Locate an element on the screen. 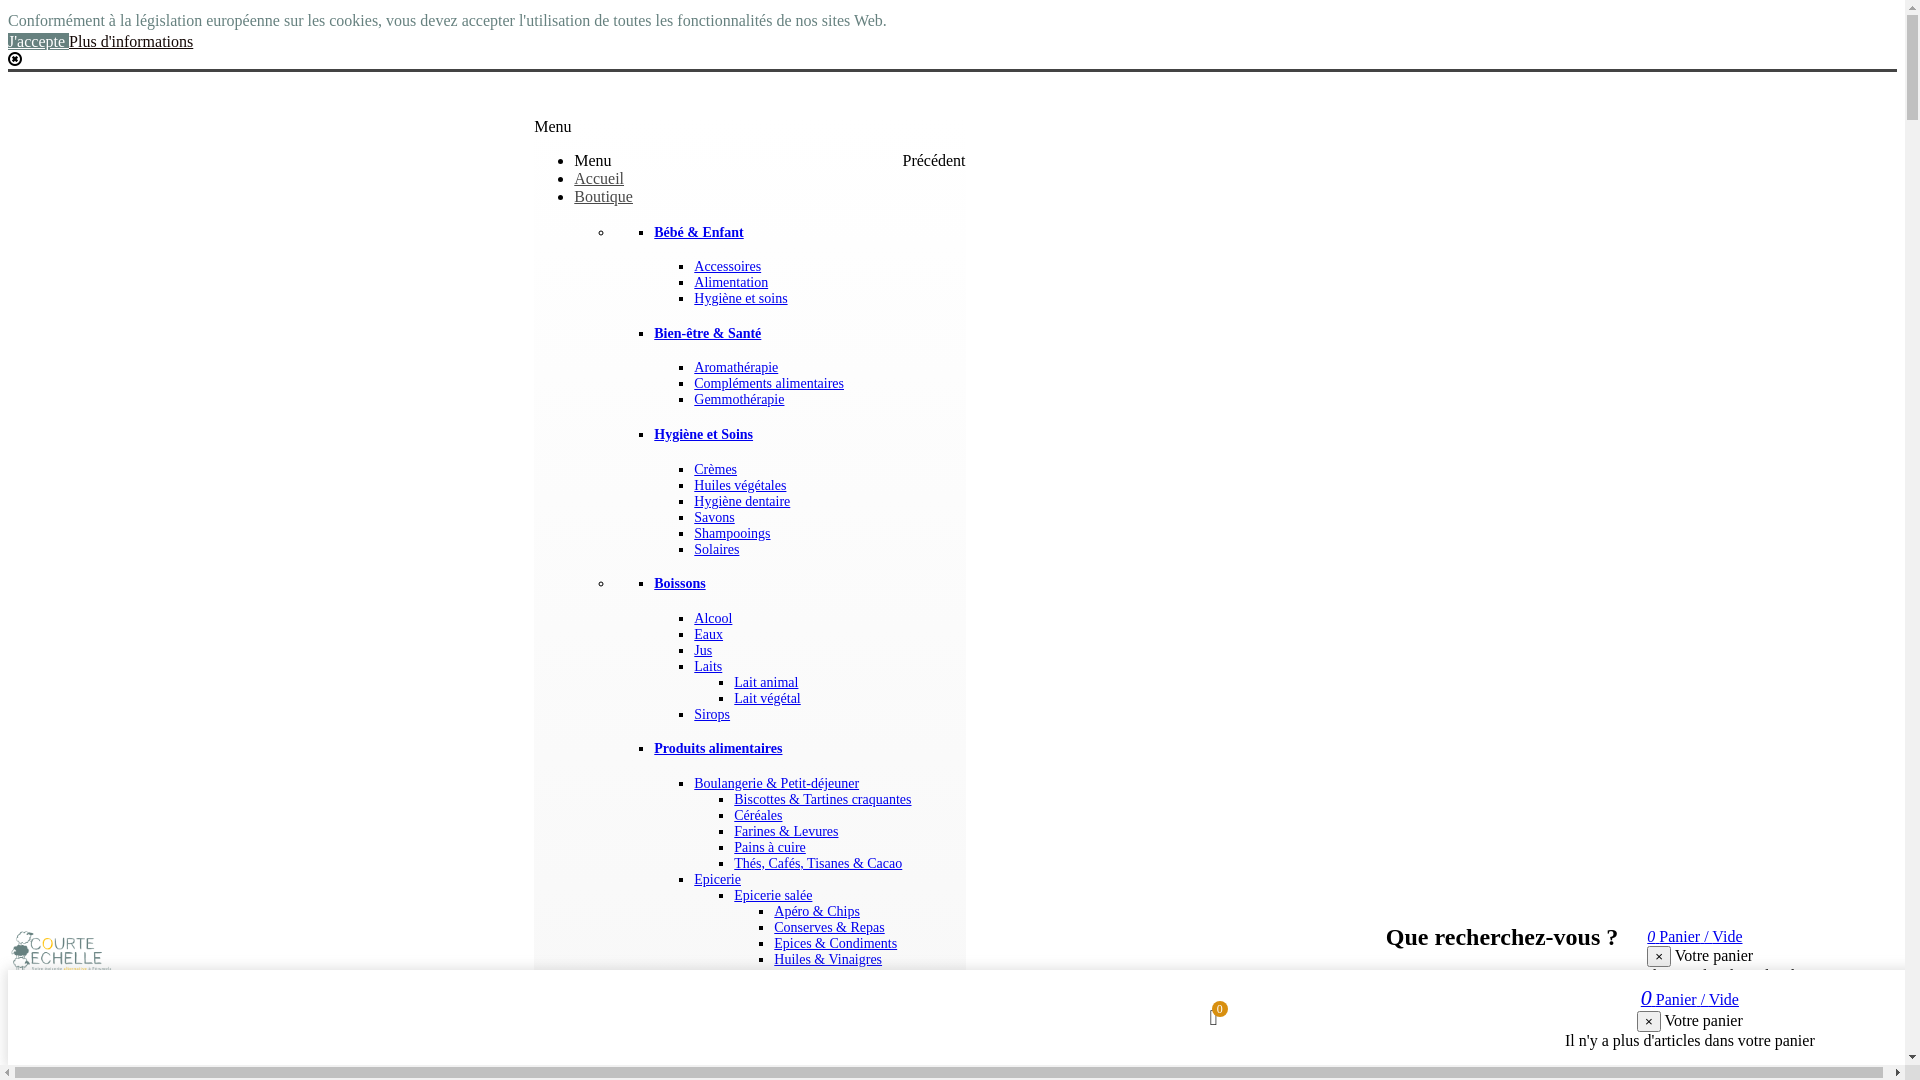 Image resolution: width=1920 pixels, height=1080 pixels. Laits is located at coordinates (708, 666).